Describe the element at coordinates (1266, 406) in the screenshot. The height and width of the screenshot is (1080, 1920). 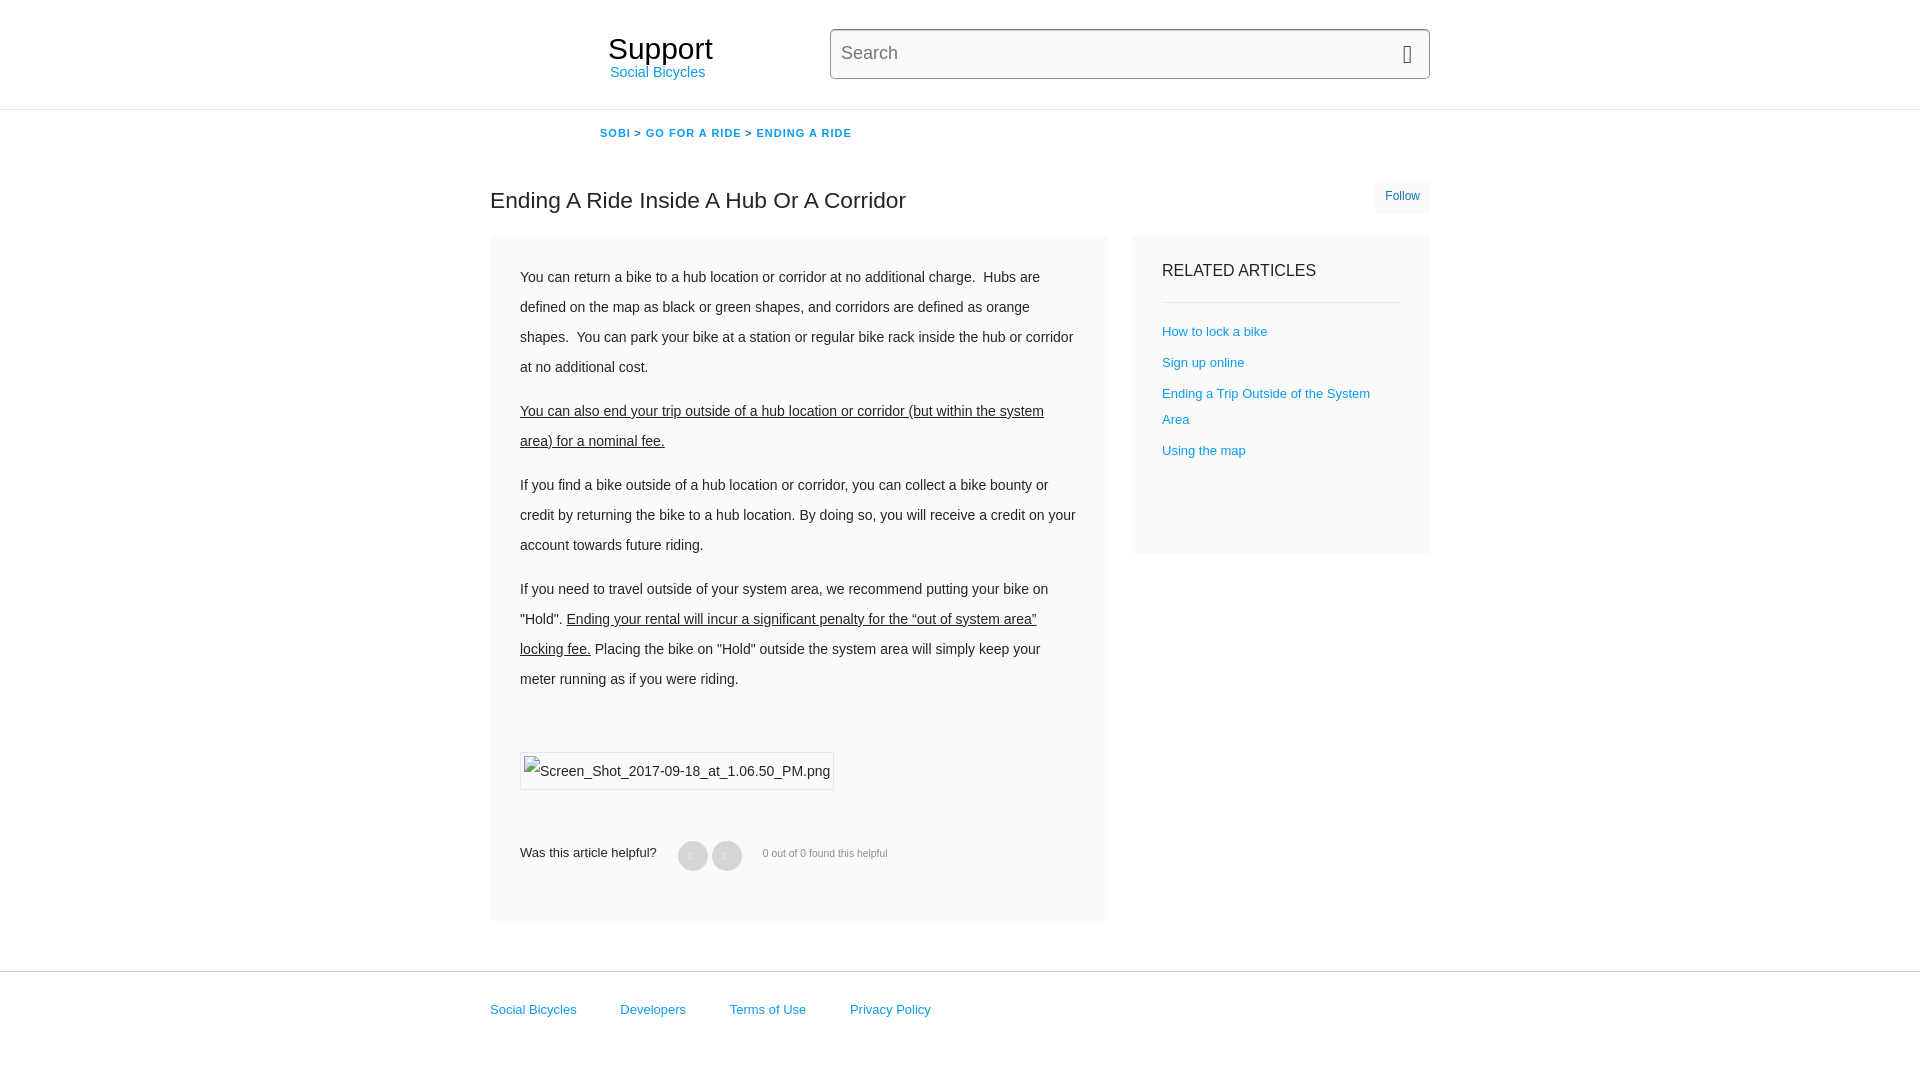
I see `Ending a Trip Outside of the System Area` at that location.